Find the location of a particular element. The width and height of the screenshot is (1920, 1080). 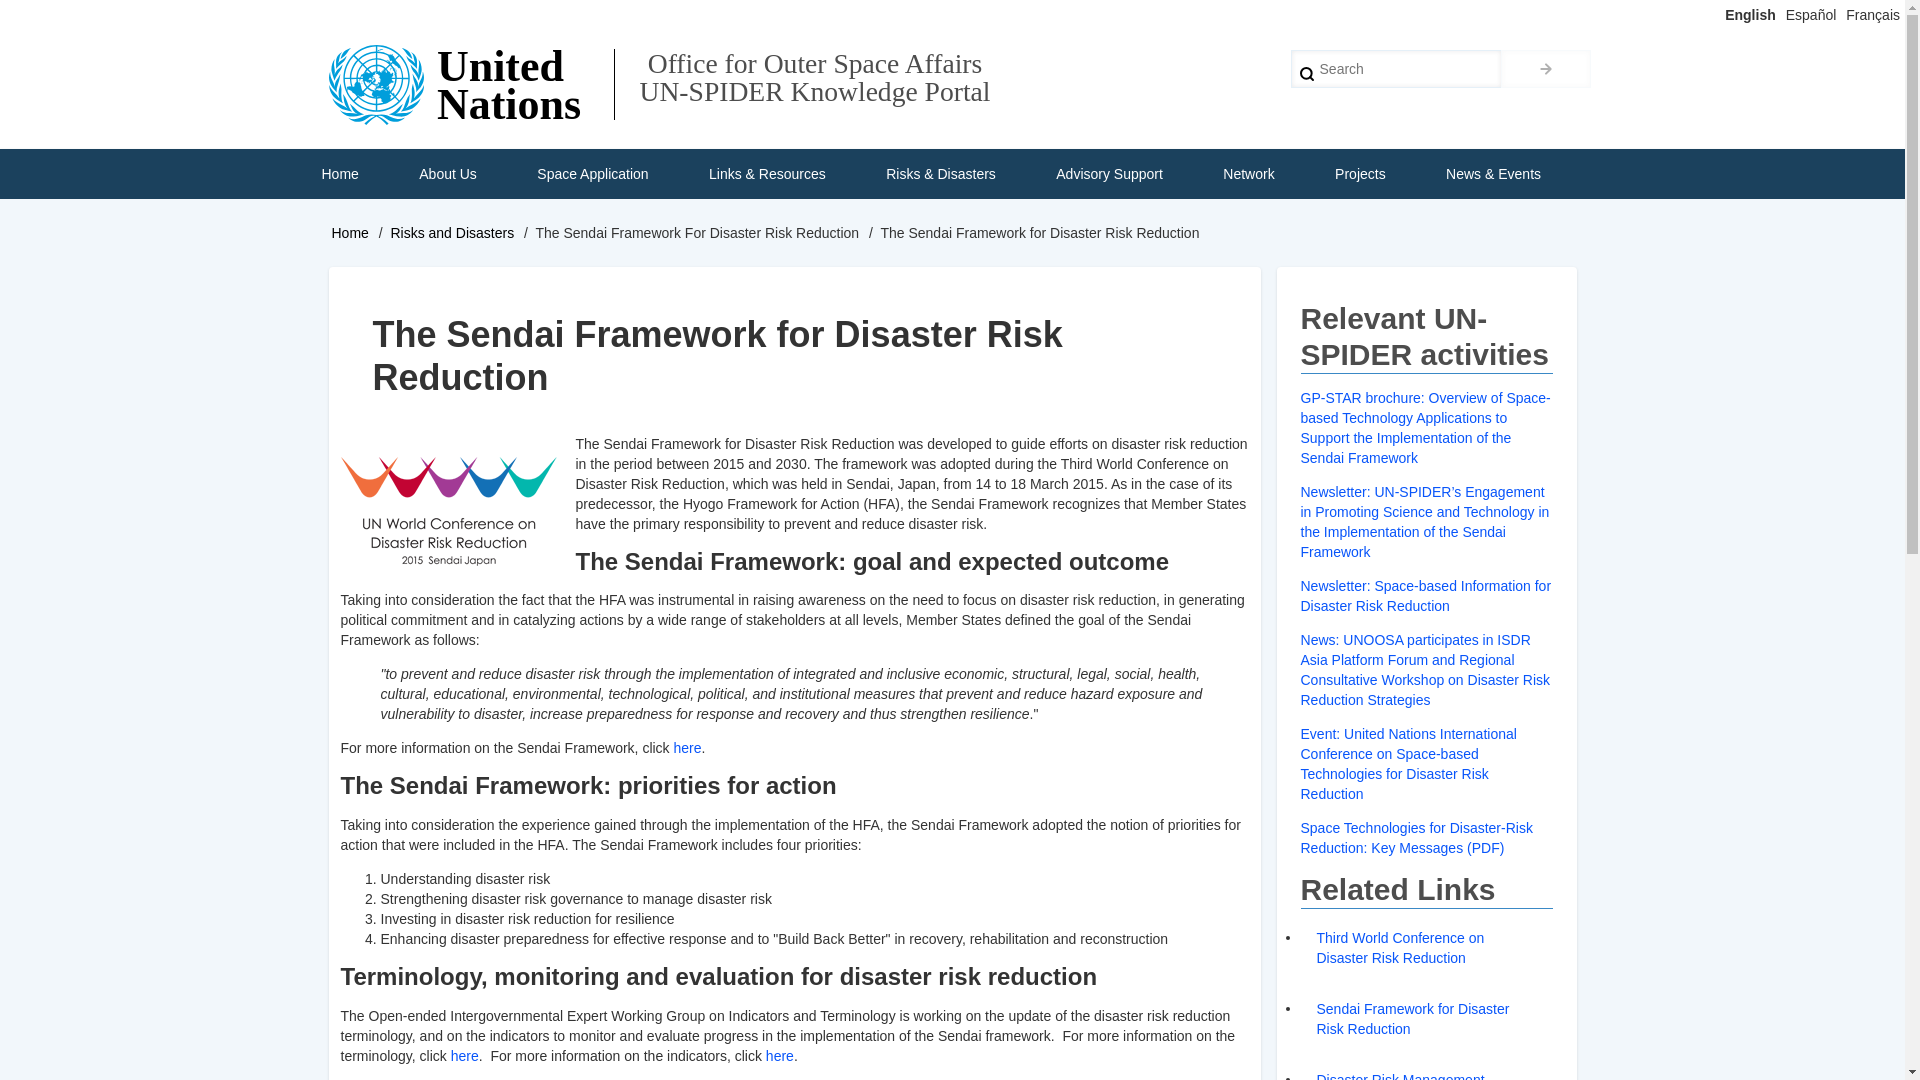

Enter the terms you wish to search for. is located at coordinates (1396, 68).